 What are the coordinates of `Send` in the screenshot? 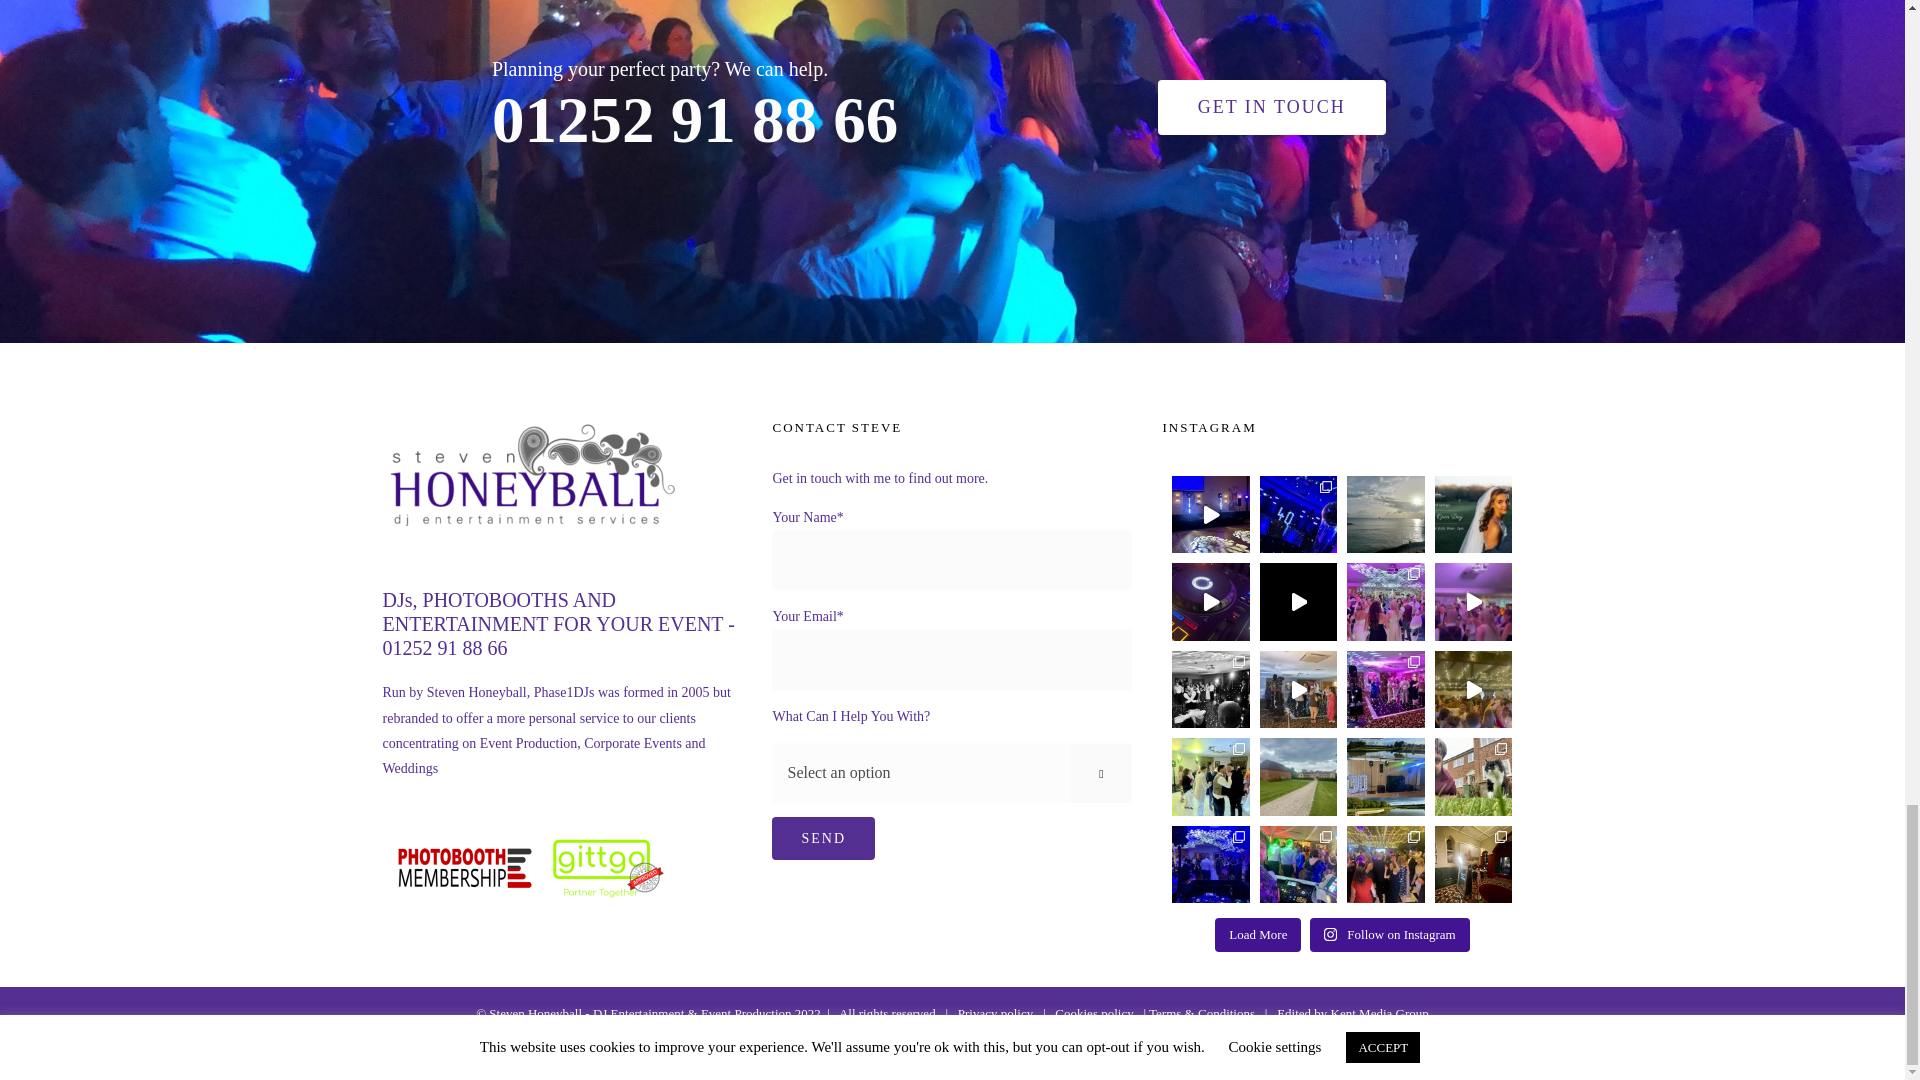 It's located at (823, 838).